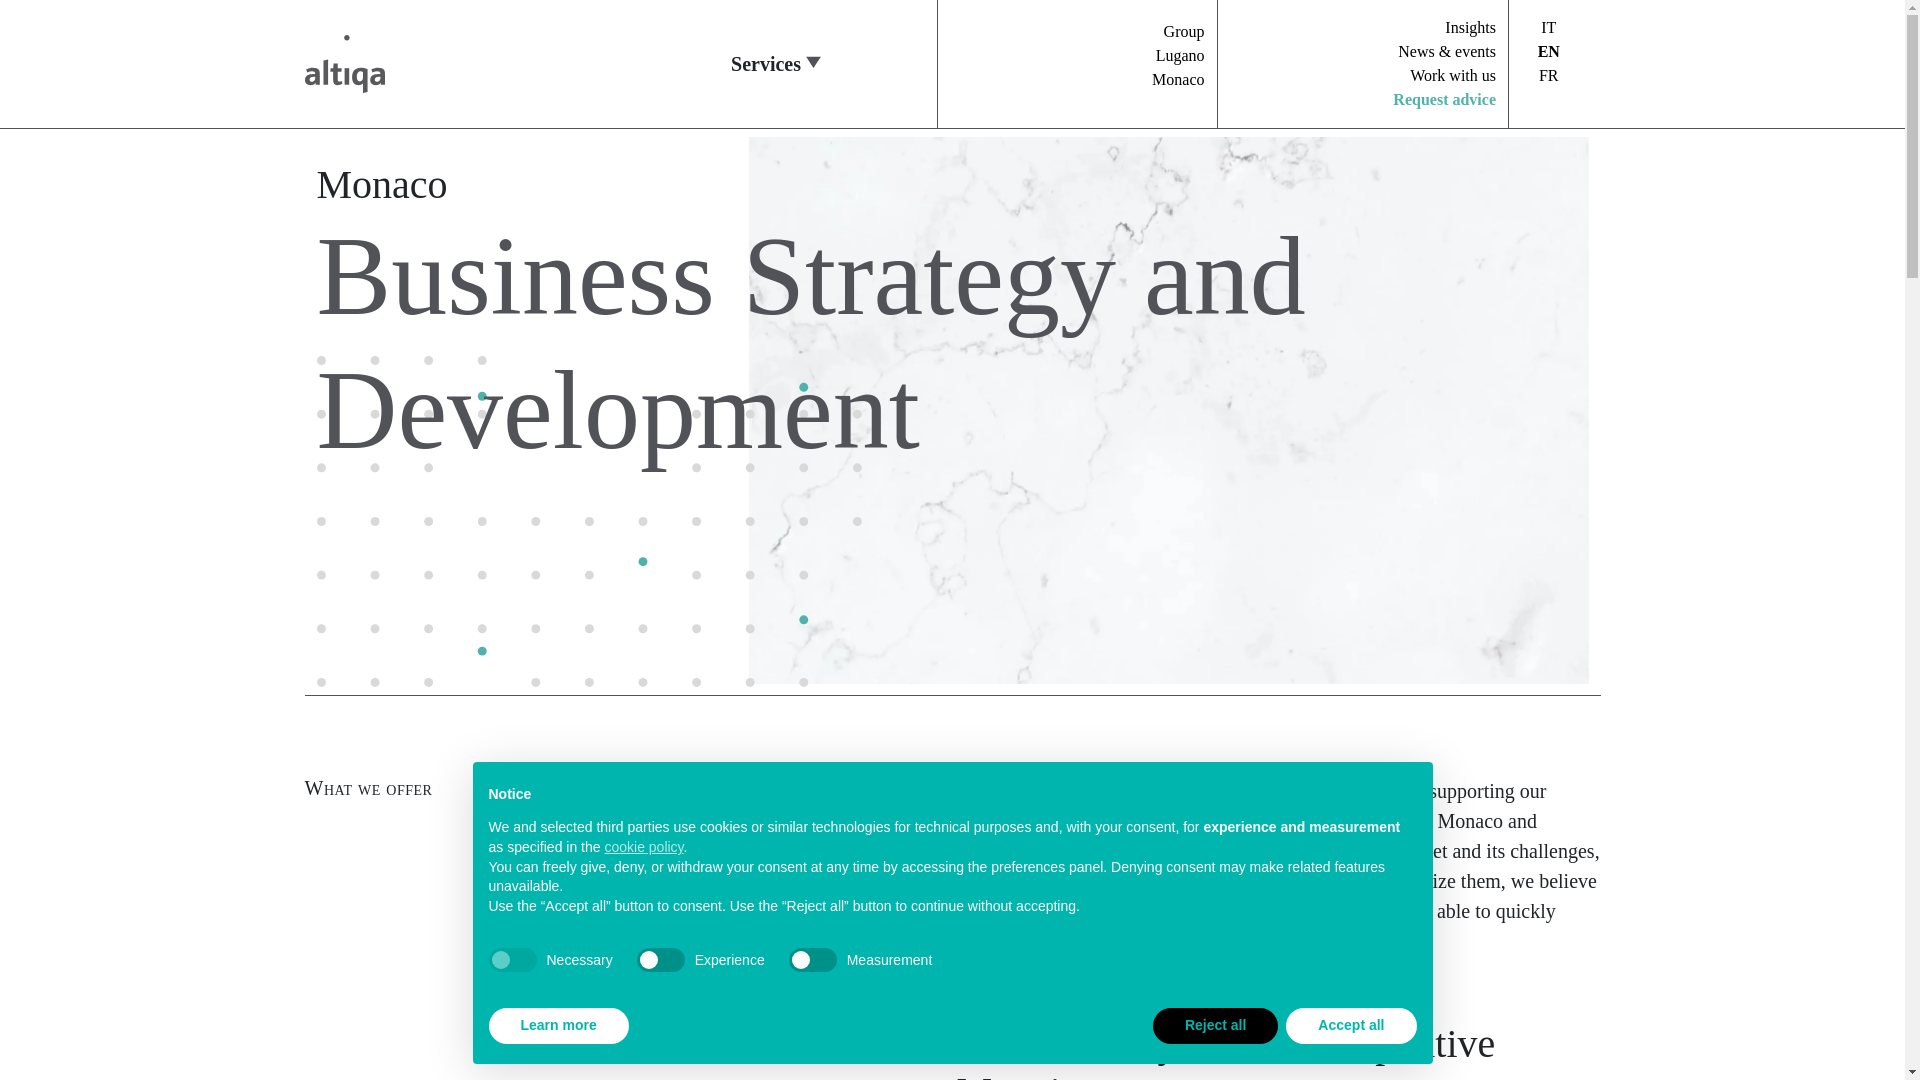 The width and height of the screenshot is (1920, 1080). Describe the element at coordinates (1549, 75) in the screenshot. I see `FR` at that location.